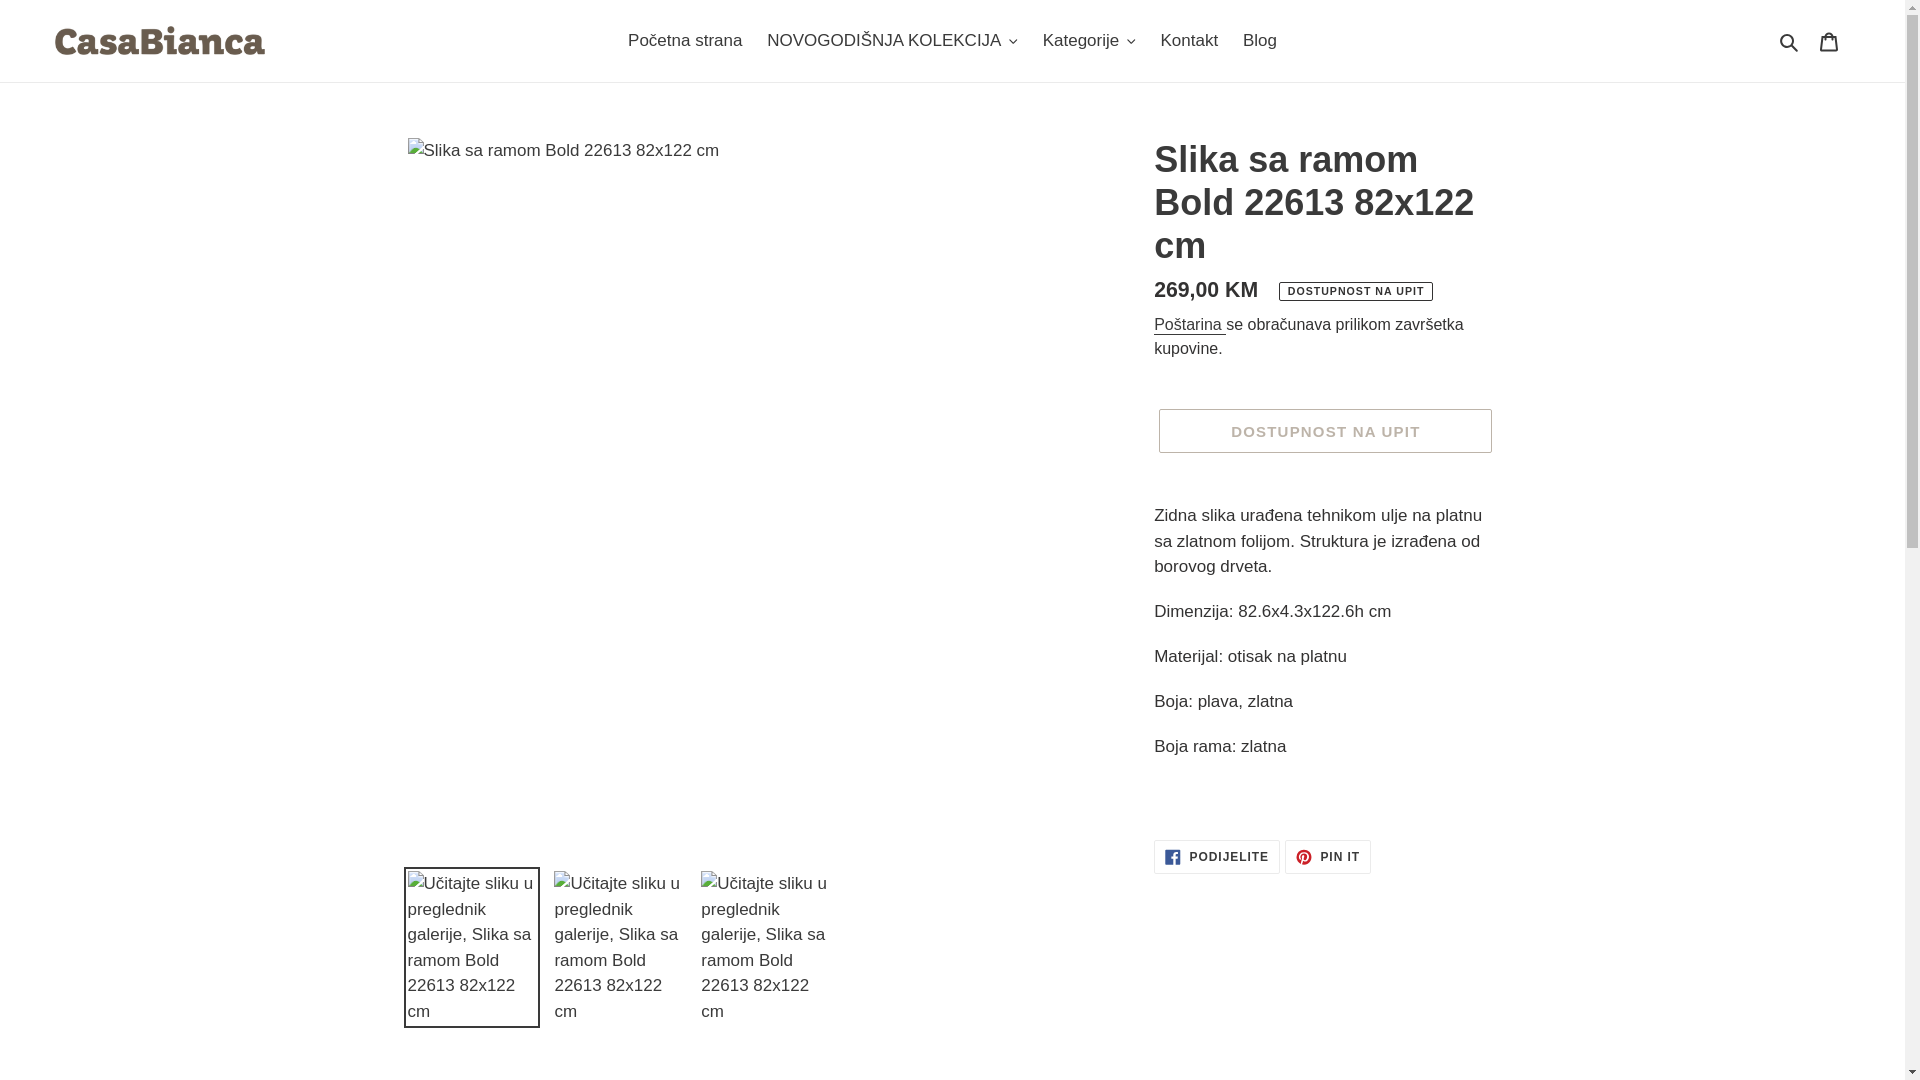 The height and width of the screenshot is (1080, 1920). Describe the element at coordinates (1829, 41) in the screenshot. I see `Korpa` at that location.